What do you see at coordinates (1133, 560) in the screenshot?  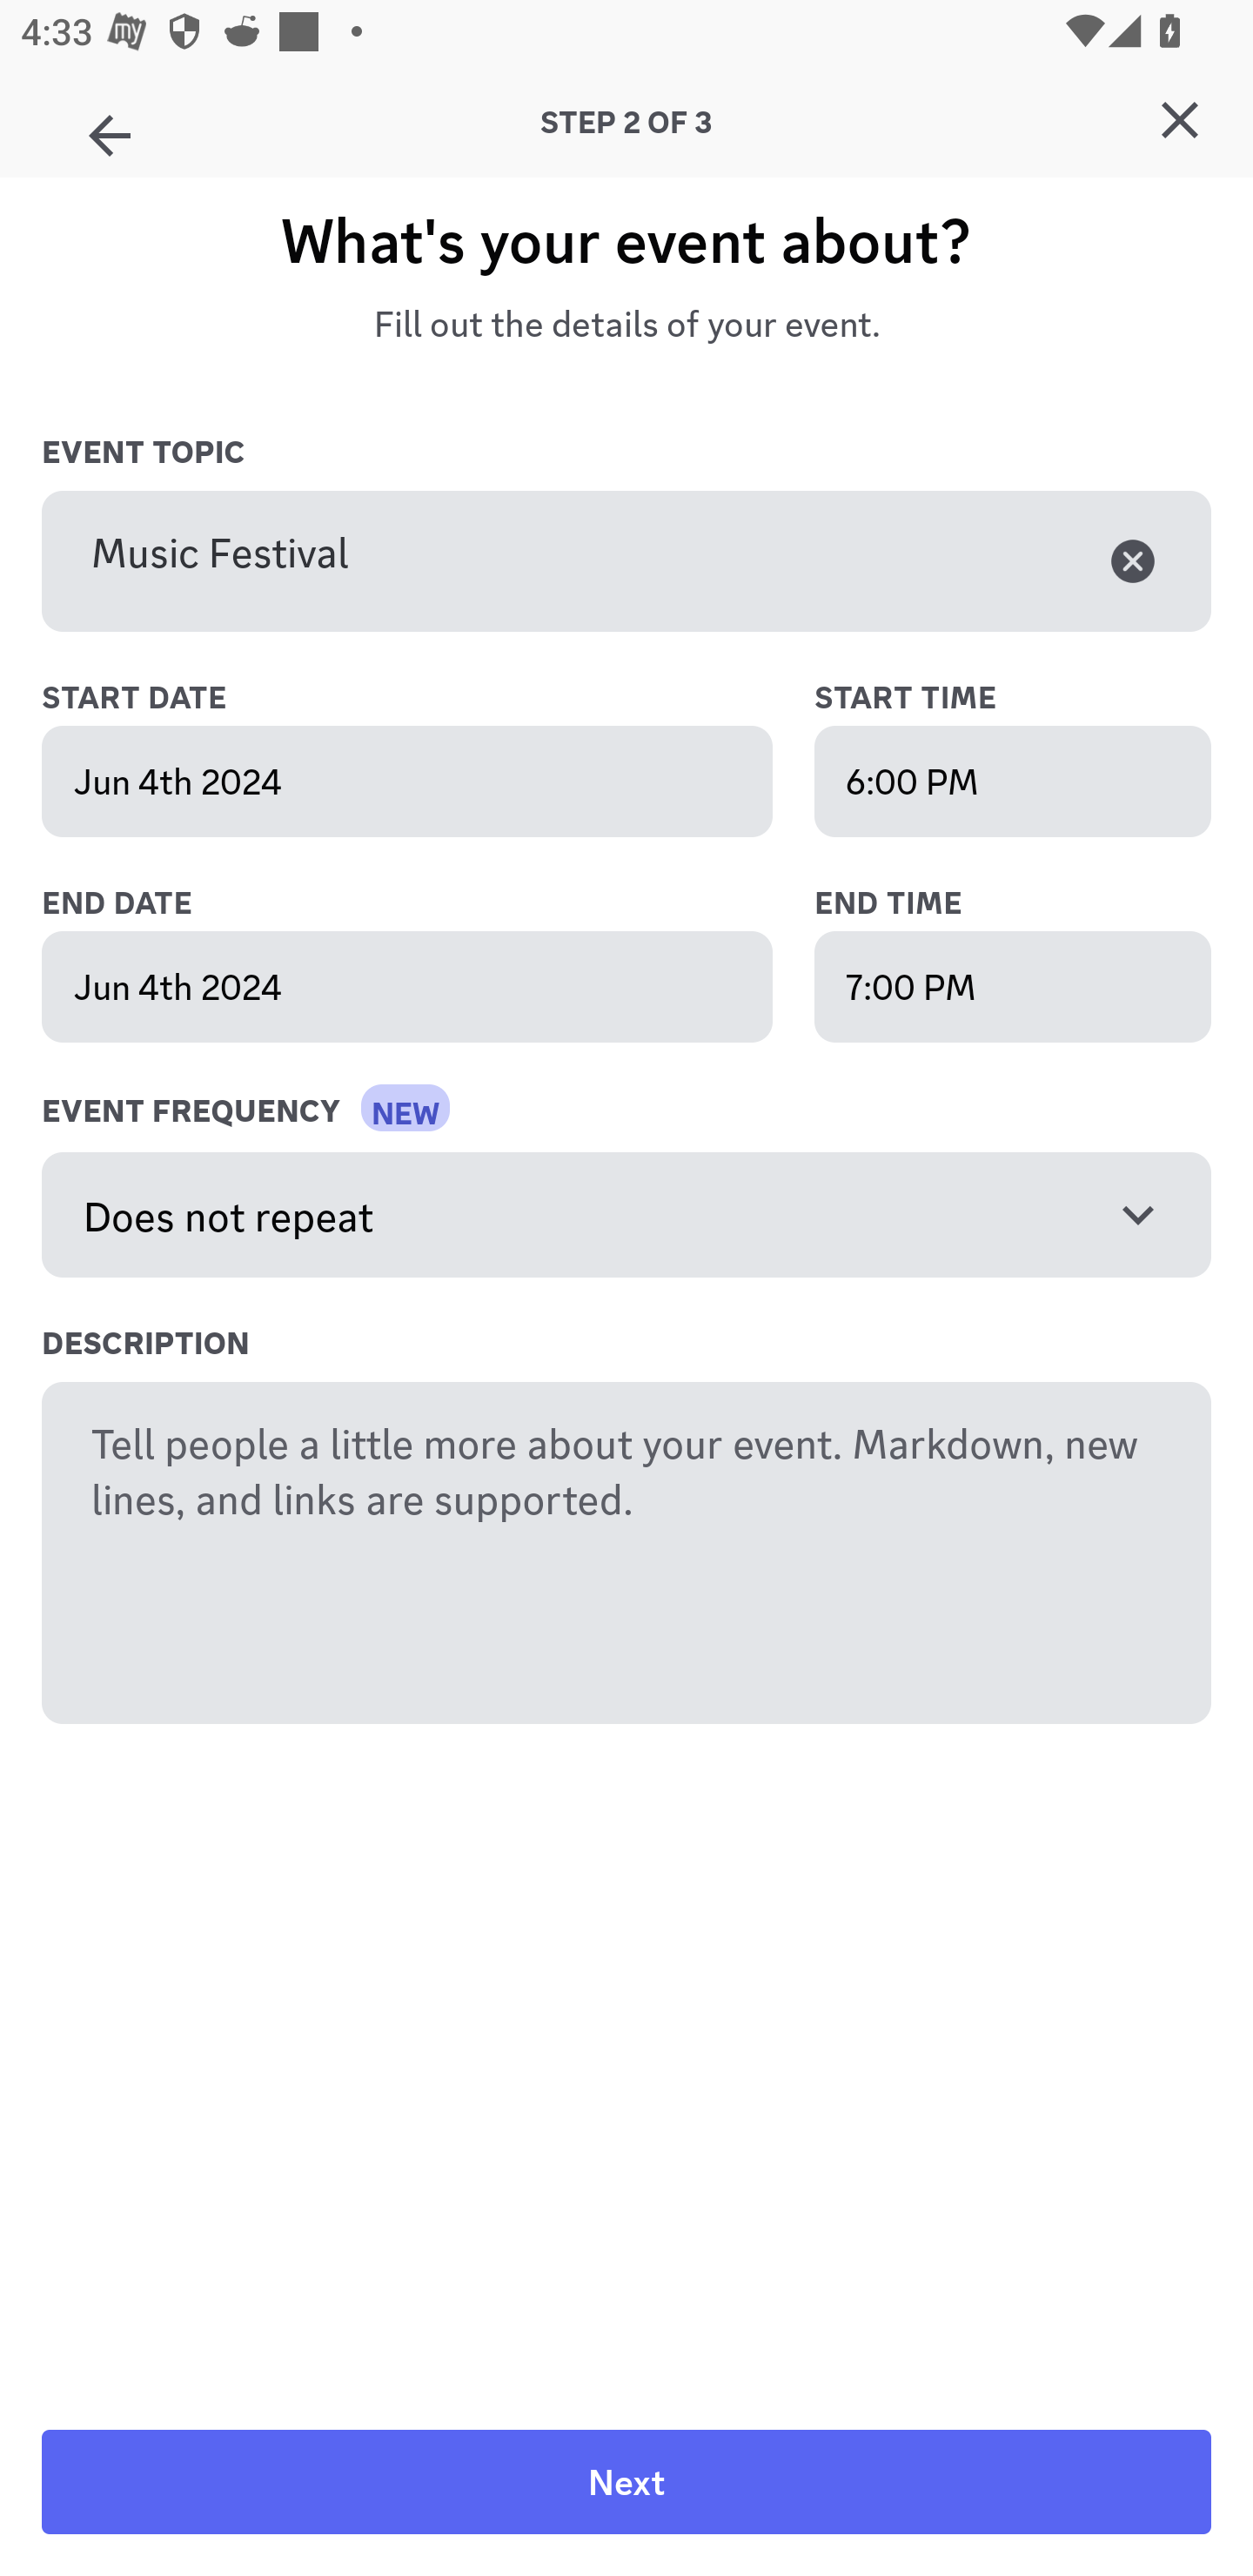 I see `Clear` at bounding box center [1133, 560].